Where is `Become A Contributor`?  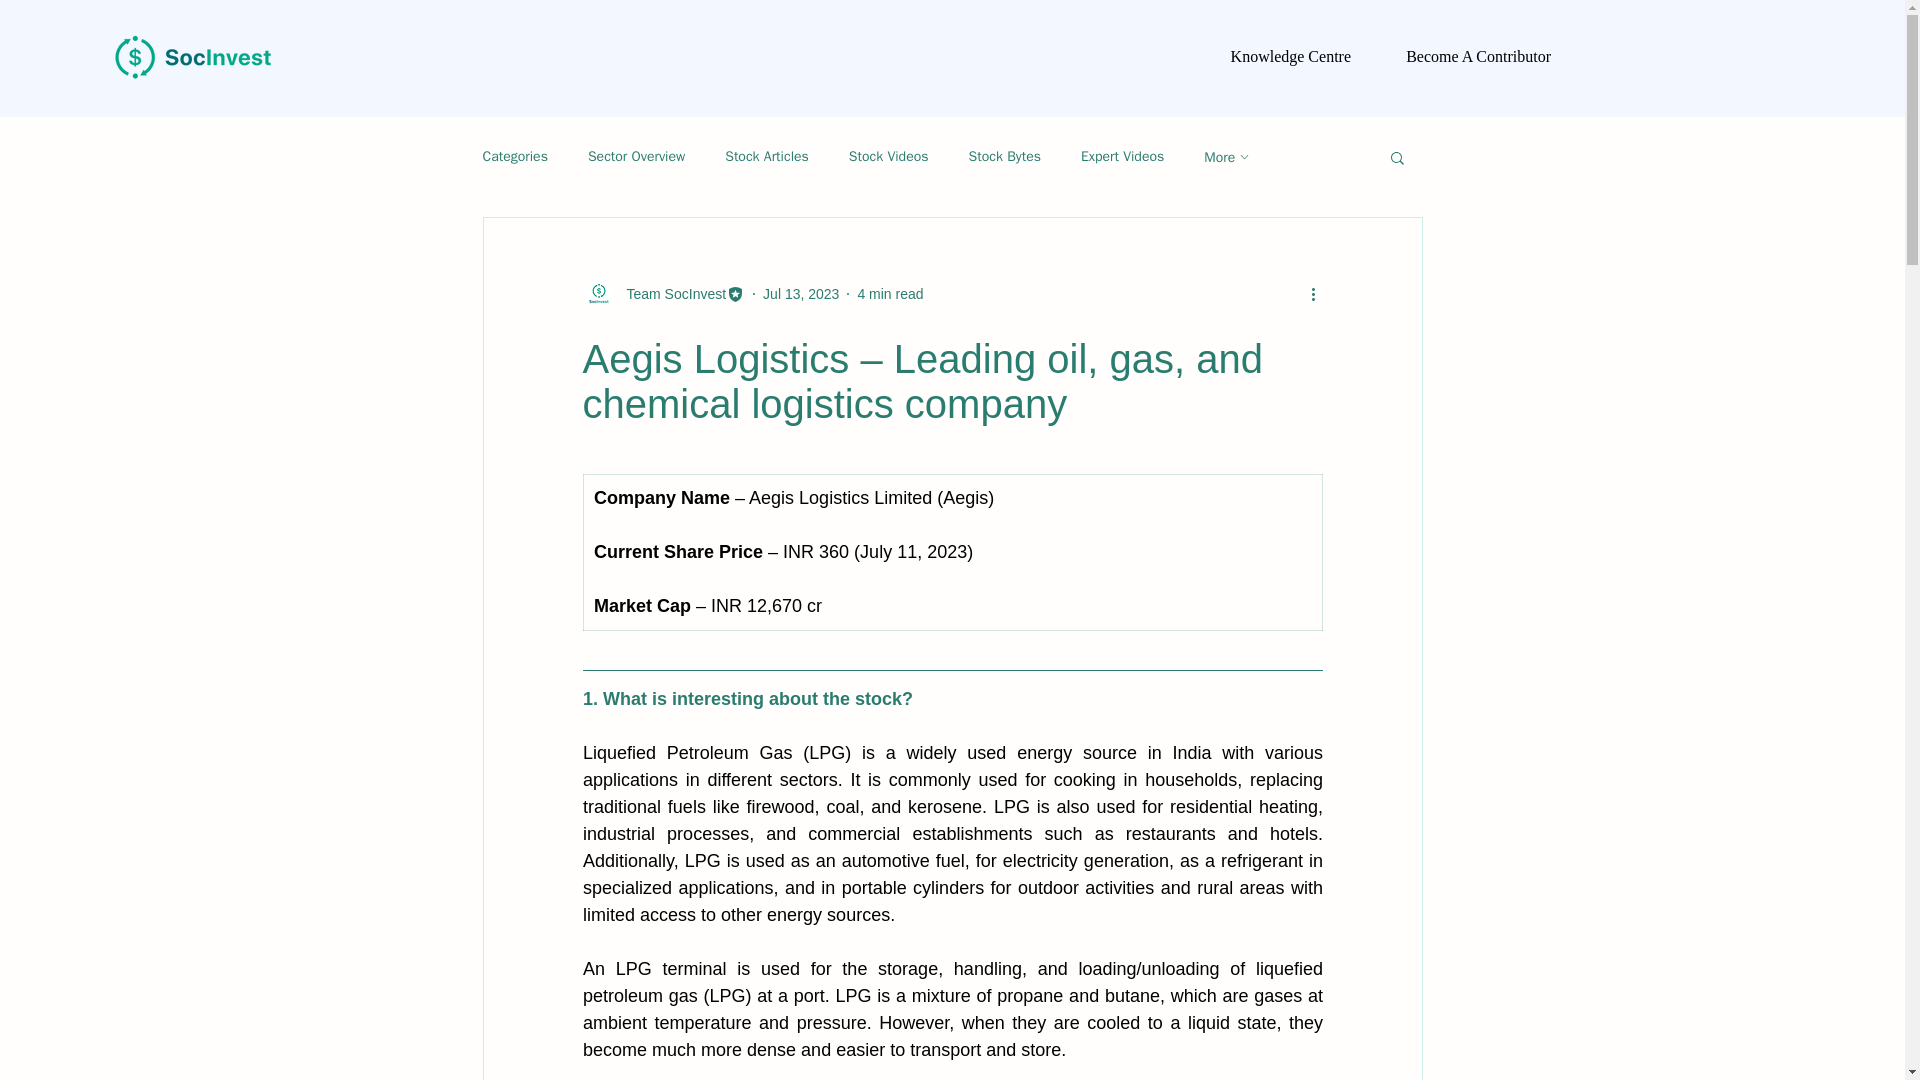
Become A Contributor is located at coordinates (1460, 57).